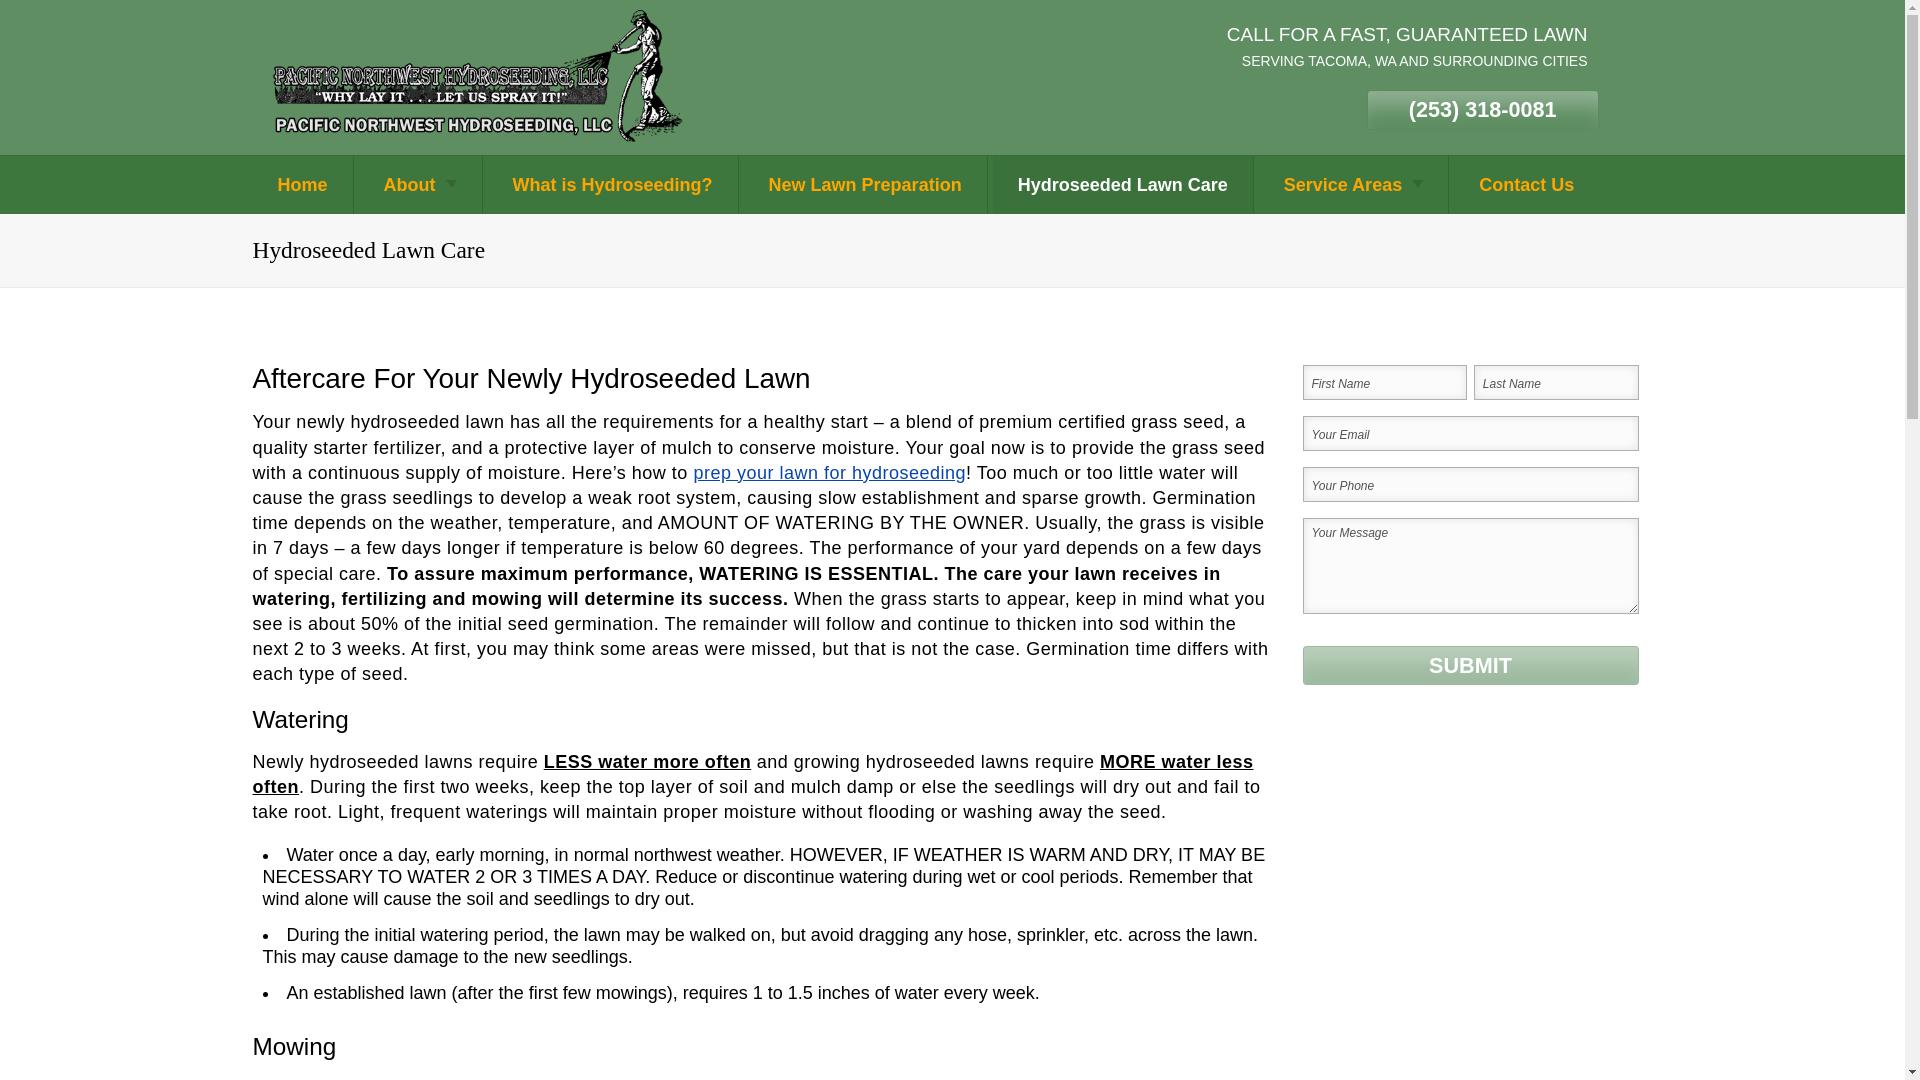  What do you see at coordinates (829, 472) in the screenshot?
I see `prep your lawn for hydroseeding` at bounding box center [829, 472].